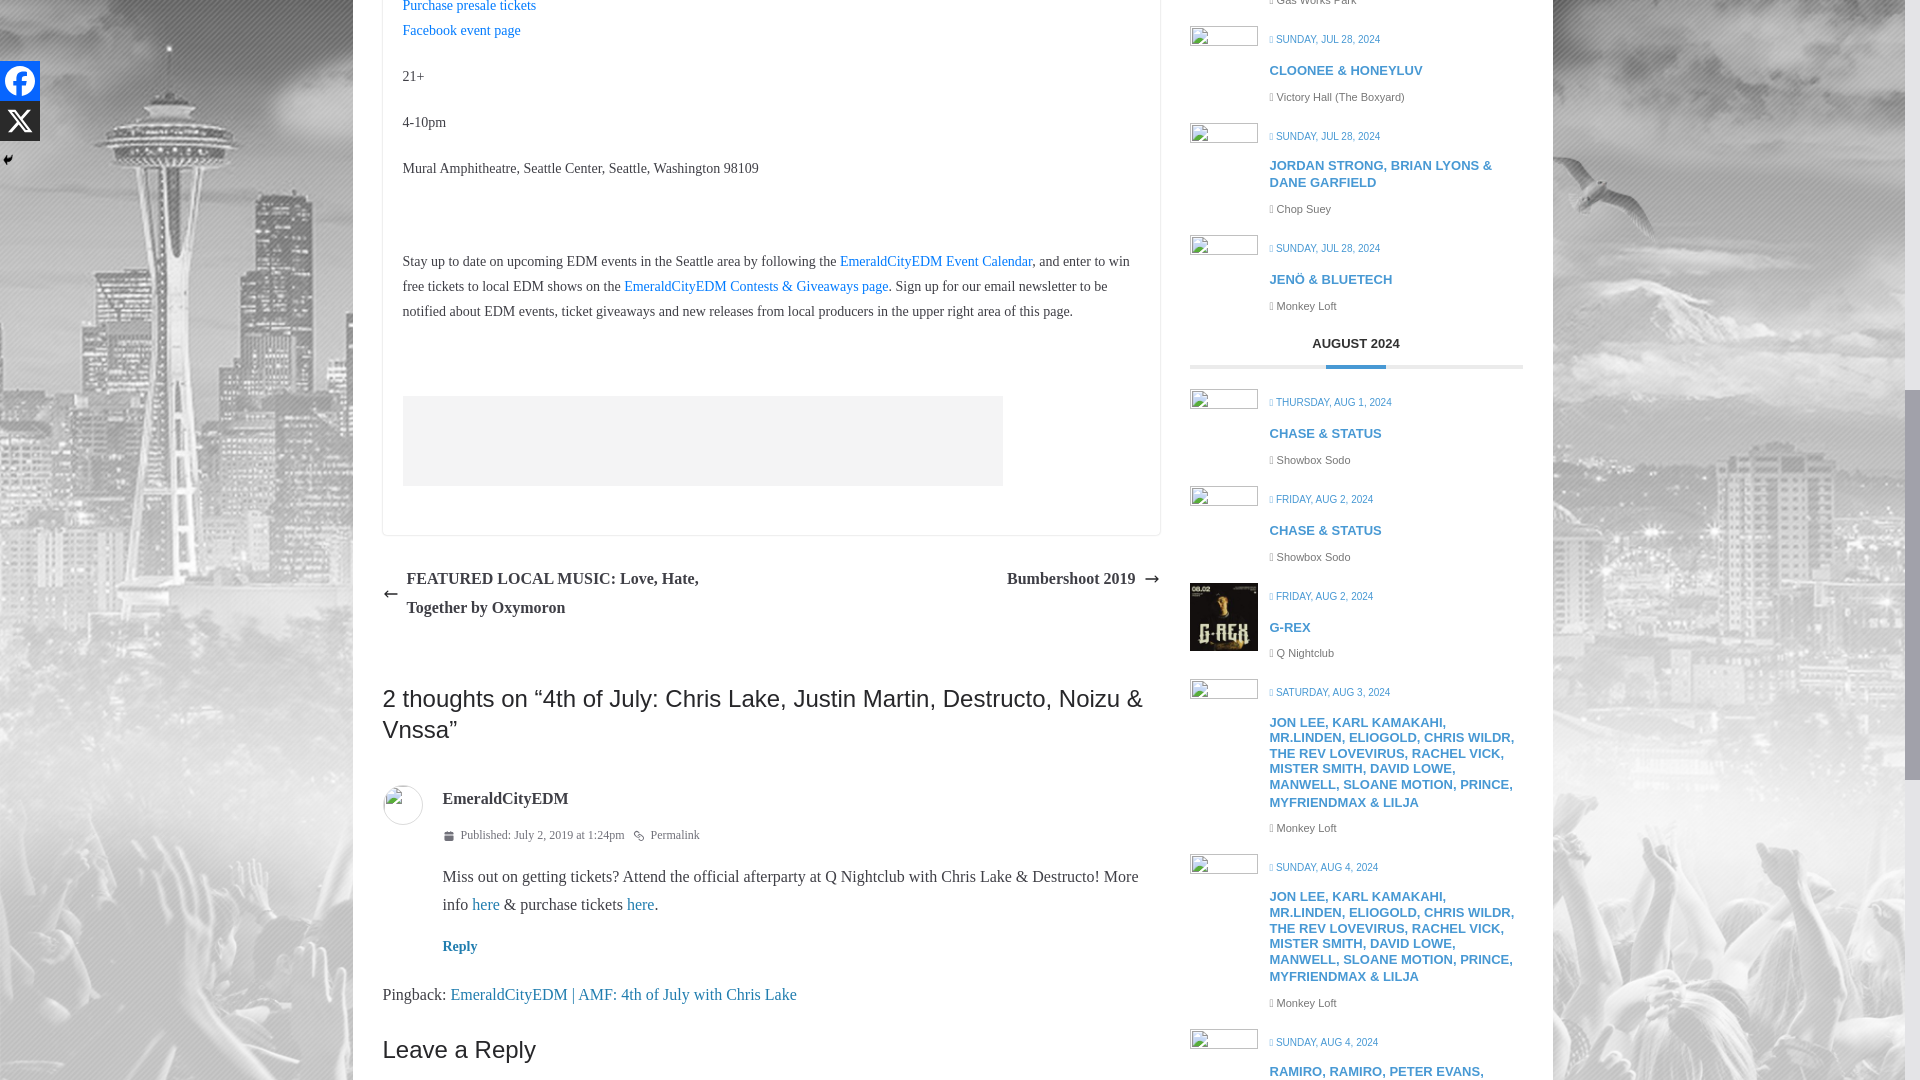 The width and height of the screenshot is (1920, 1080). I want to click on EmeraldCityEDM Event Calendar, so click(936, 260).